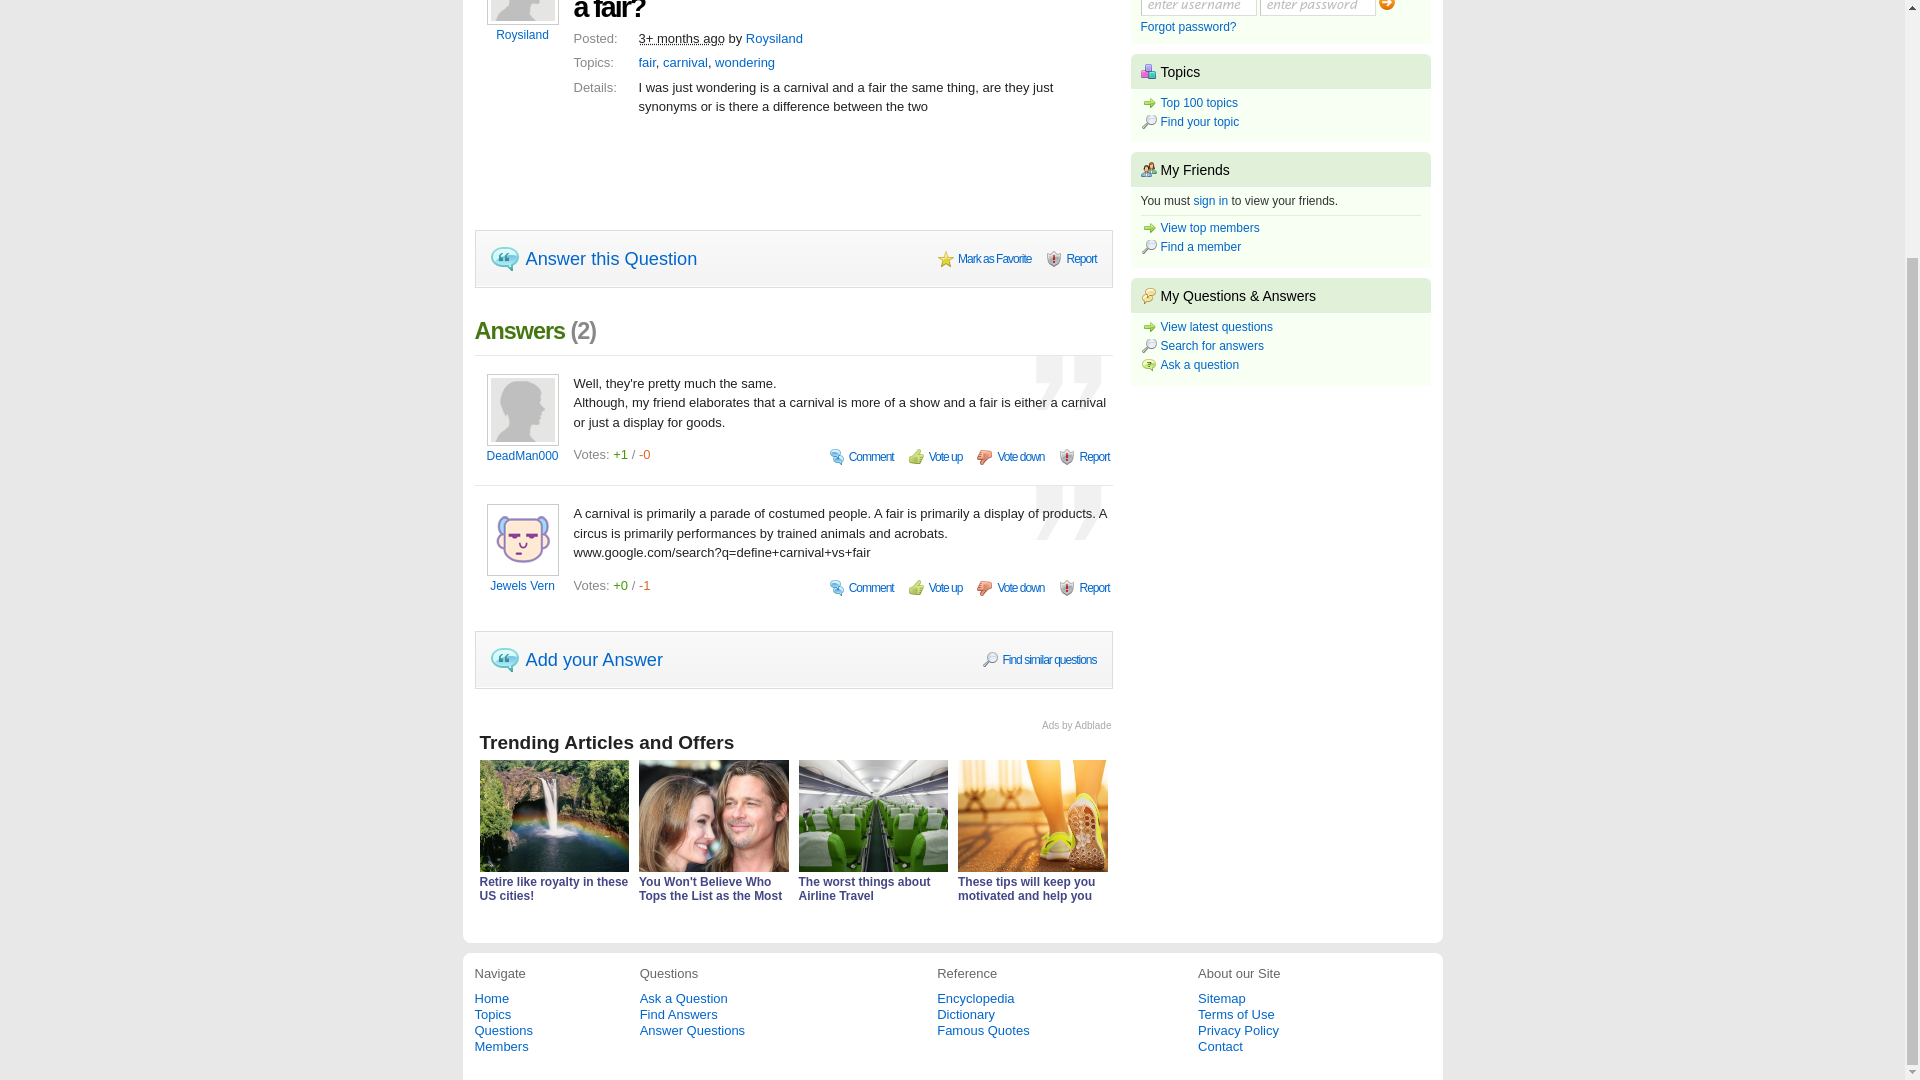 The image size is (1920, 1080). Describe the element at coordinates (1071, 258) in the screenshot. I see `Report` at that location.